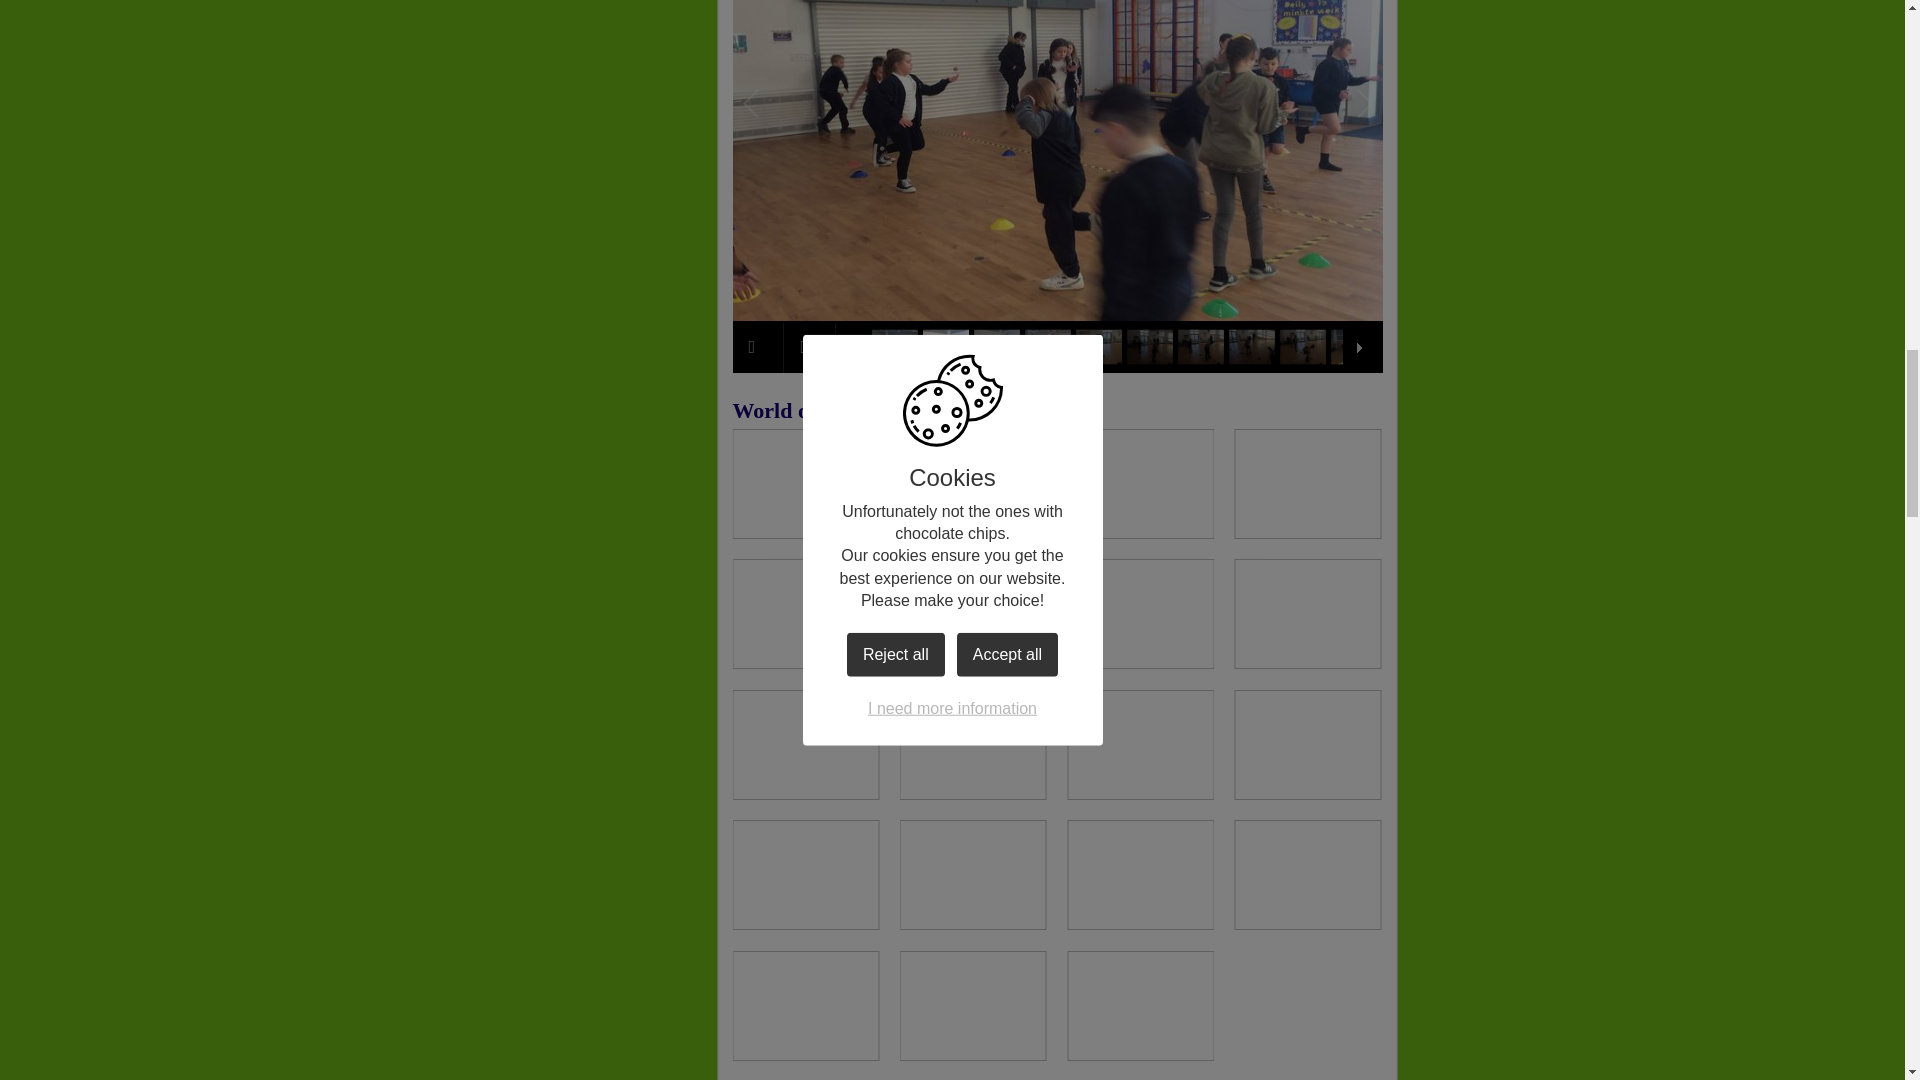 This screenshot has height=1080, width=1920. I want to click on View large version of image, so click(1140, 614).